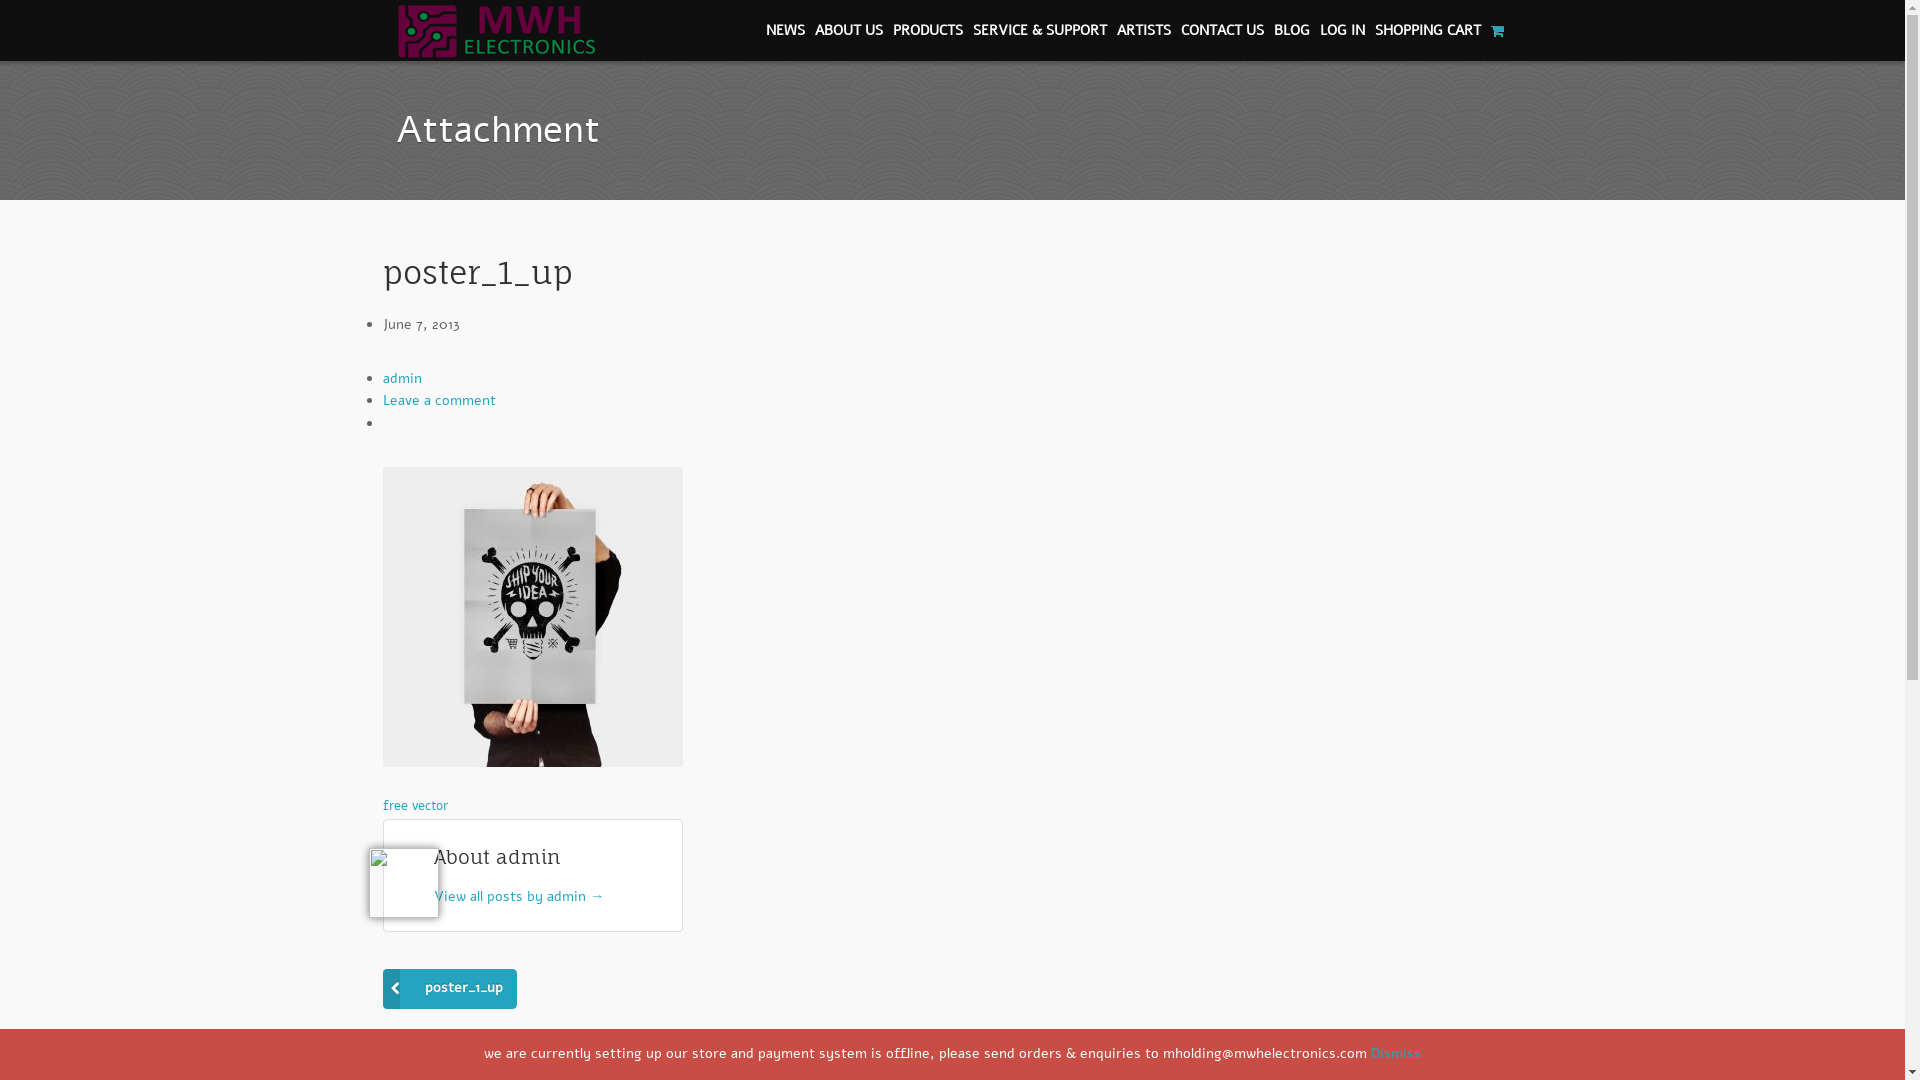  Describe the element at coordinates (1144, 32) in the screenshot. I see `ARTISTS` at that location.